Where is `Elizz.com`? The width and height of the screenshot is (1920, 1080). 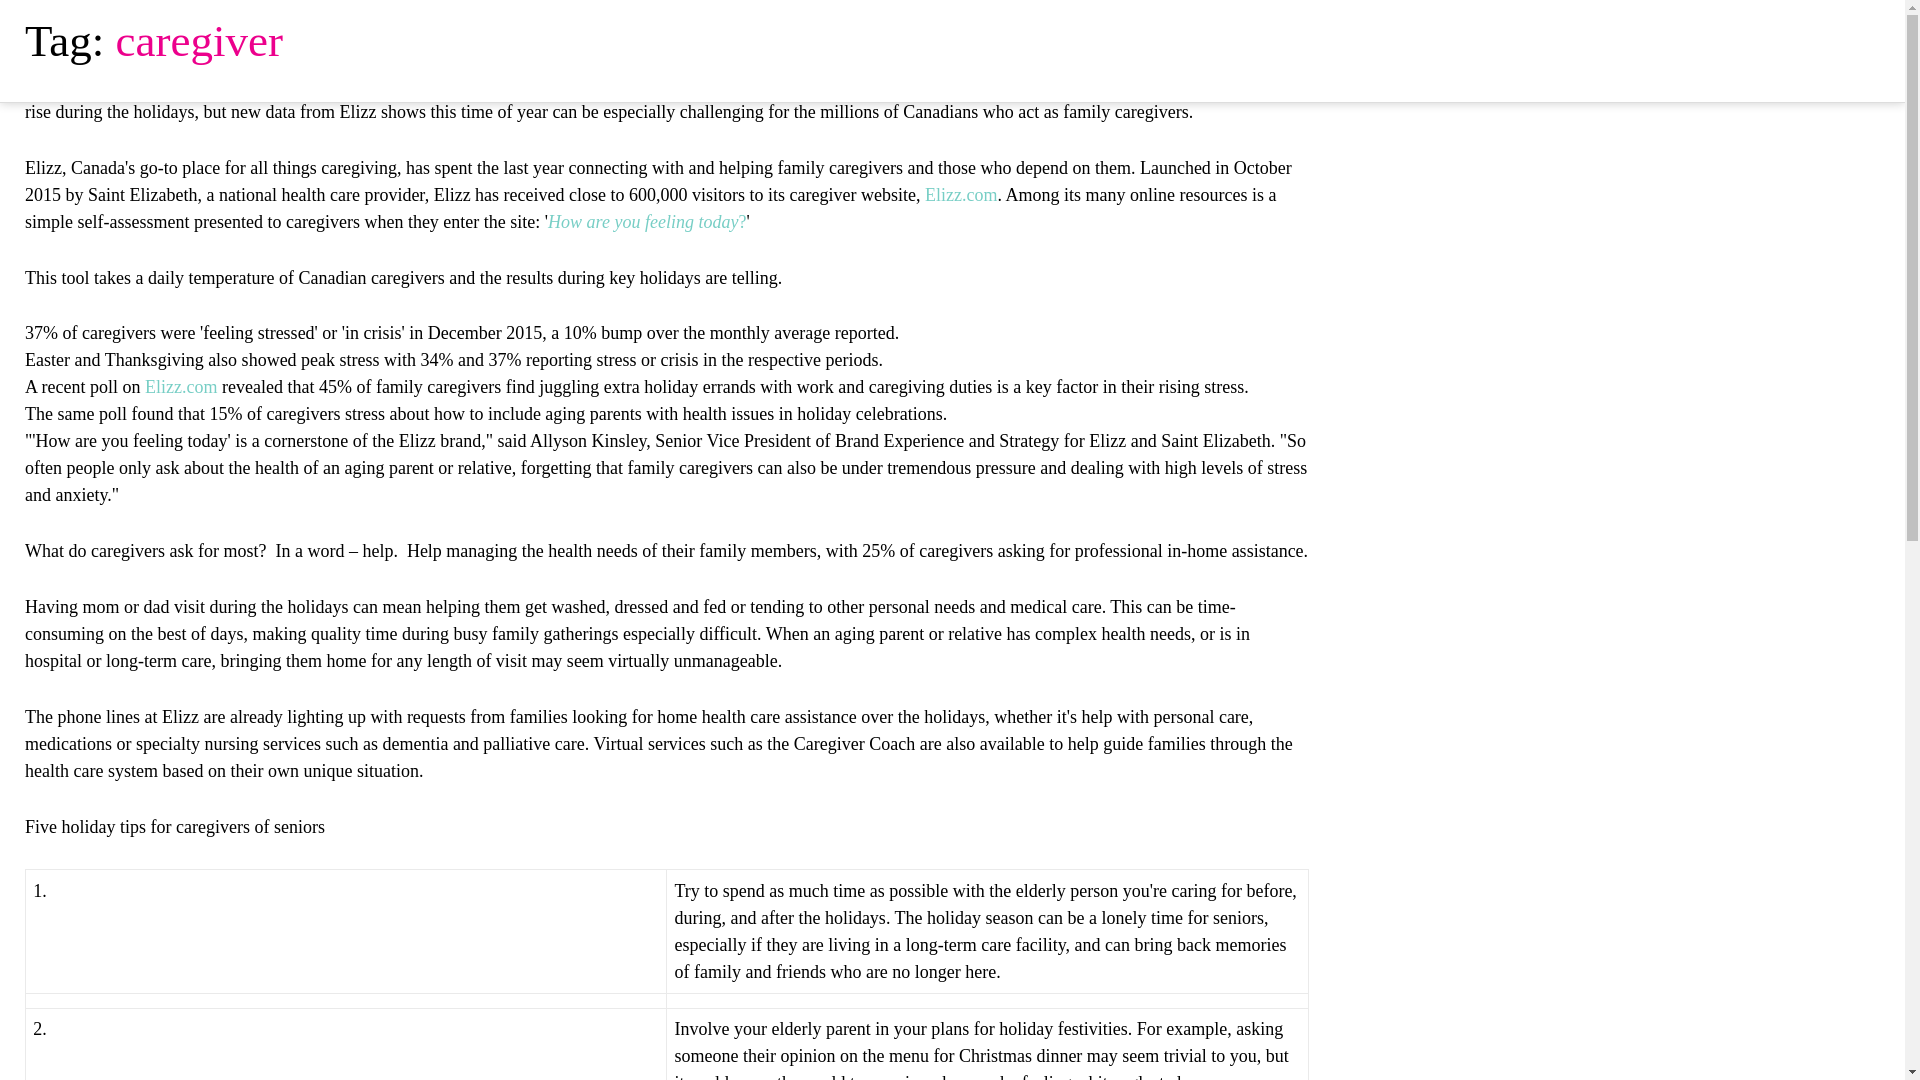 Elizz.com is located at coordinates (960, 194).